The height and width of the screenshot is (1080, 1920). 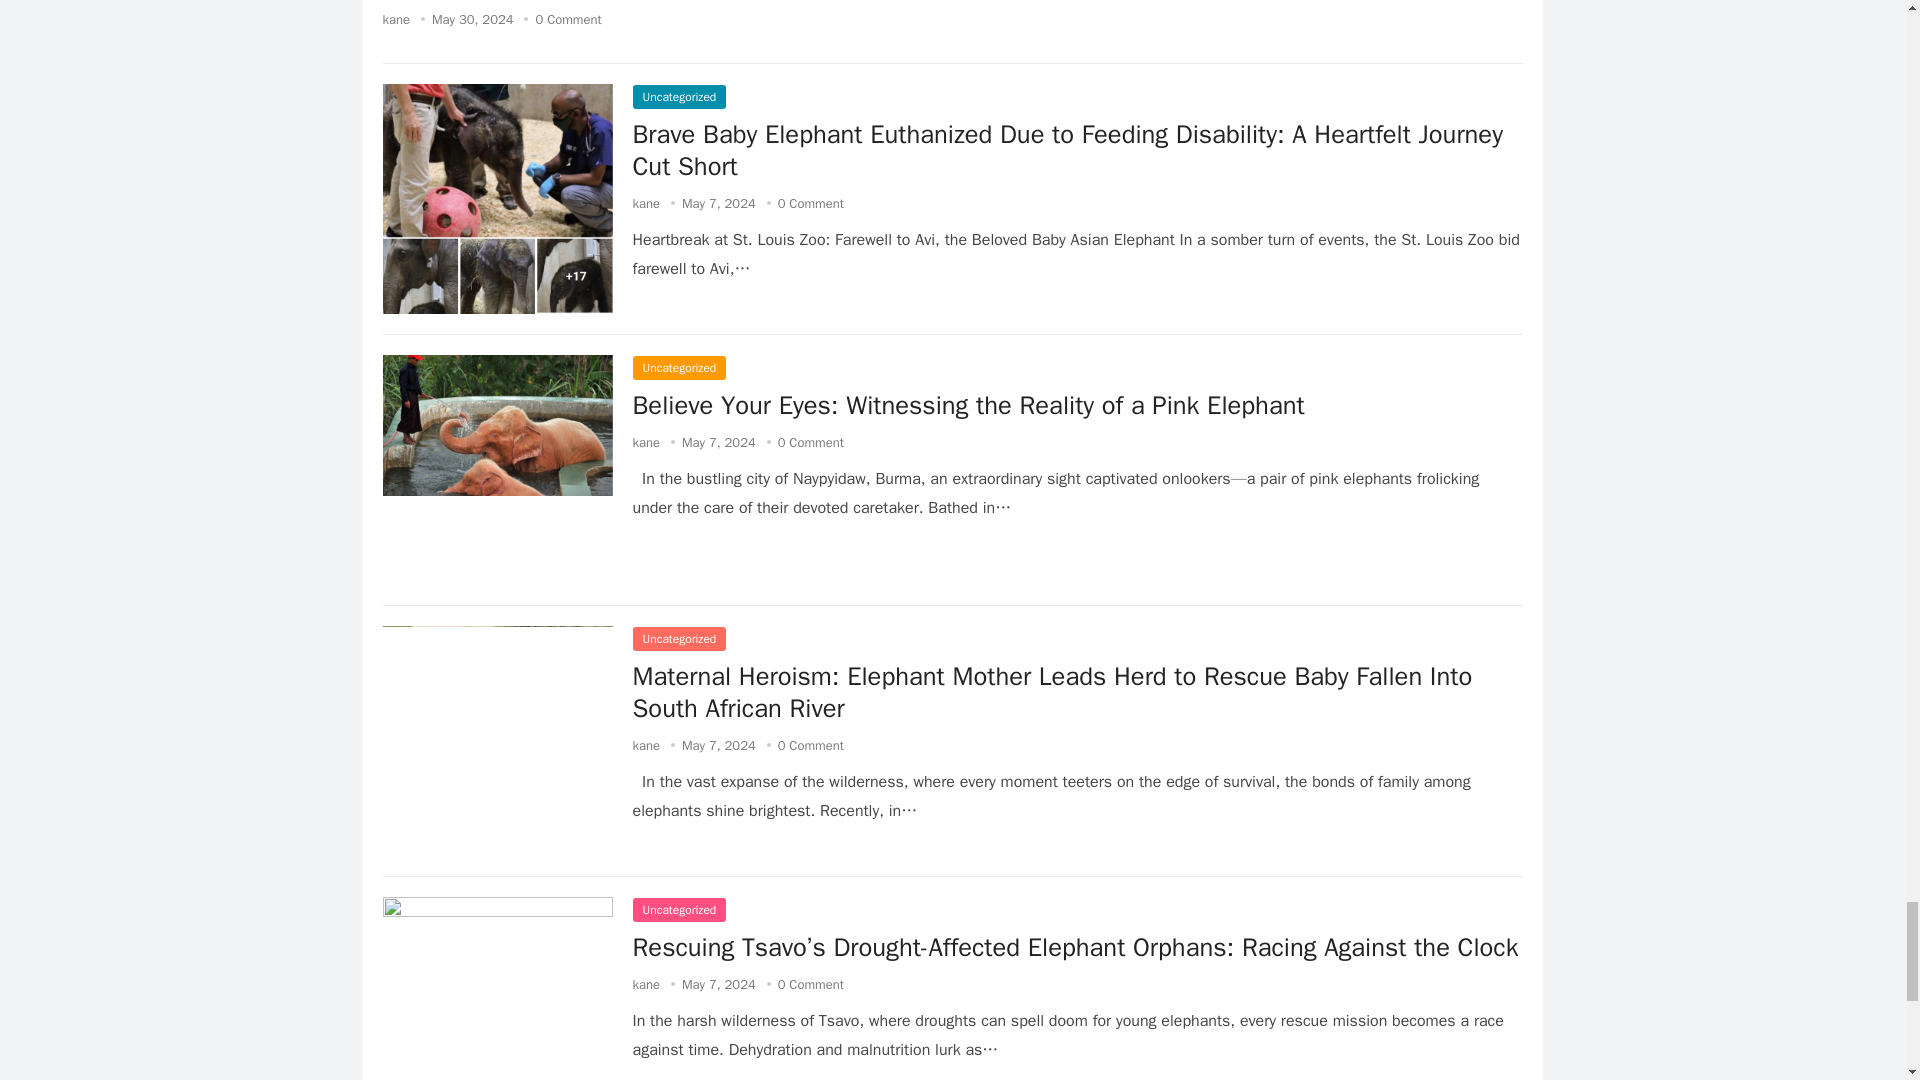 What do you see at coordinates (967, 405) in the screenshot?
I see `Believe Your Eyes: Witnessing the Reality of a Pink Elephant` at bounding box center [967, 405].